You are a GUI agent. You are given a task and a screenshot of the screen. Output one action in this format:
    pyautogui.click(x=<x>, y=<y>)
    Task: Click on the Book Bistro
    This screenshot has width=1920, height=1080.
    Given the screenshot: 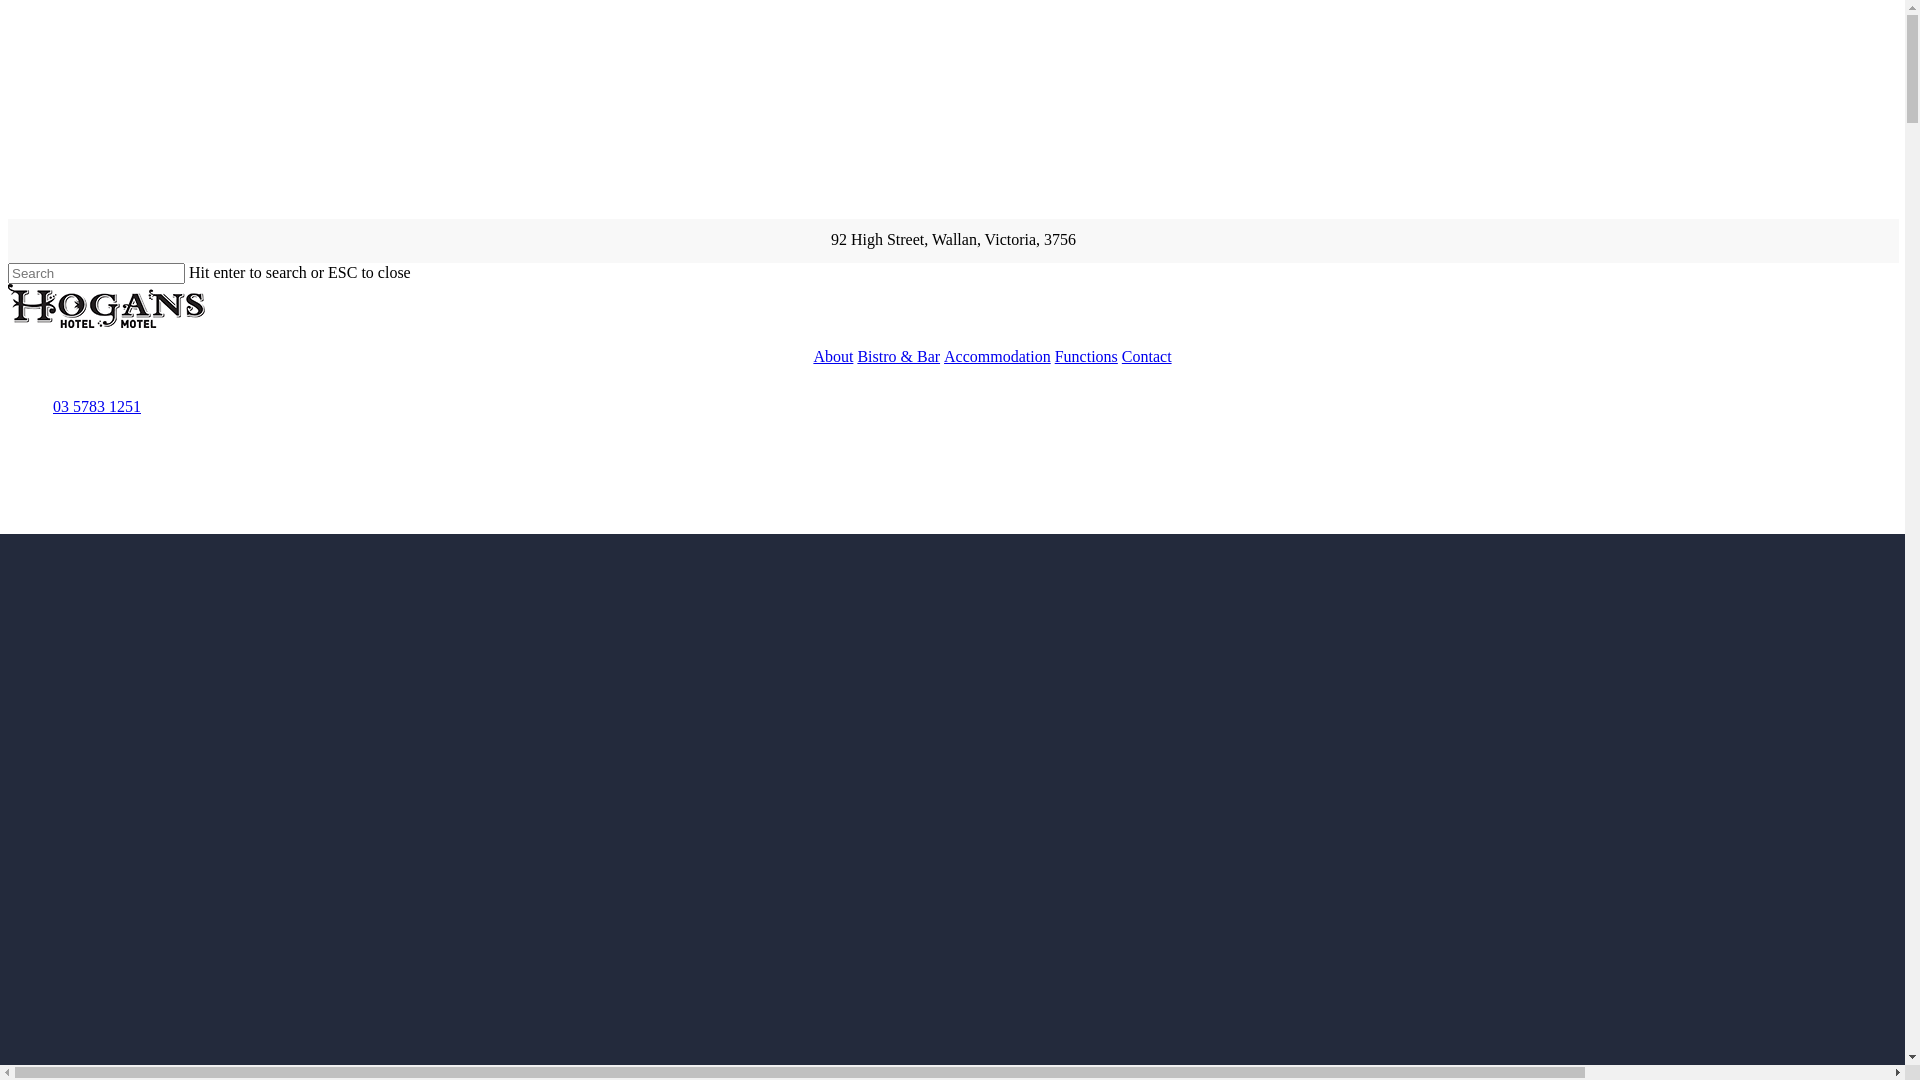 What is the action you would take?
    pyautogui.click(x=47, y=996)
    